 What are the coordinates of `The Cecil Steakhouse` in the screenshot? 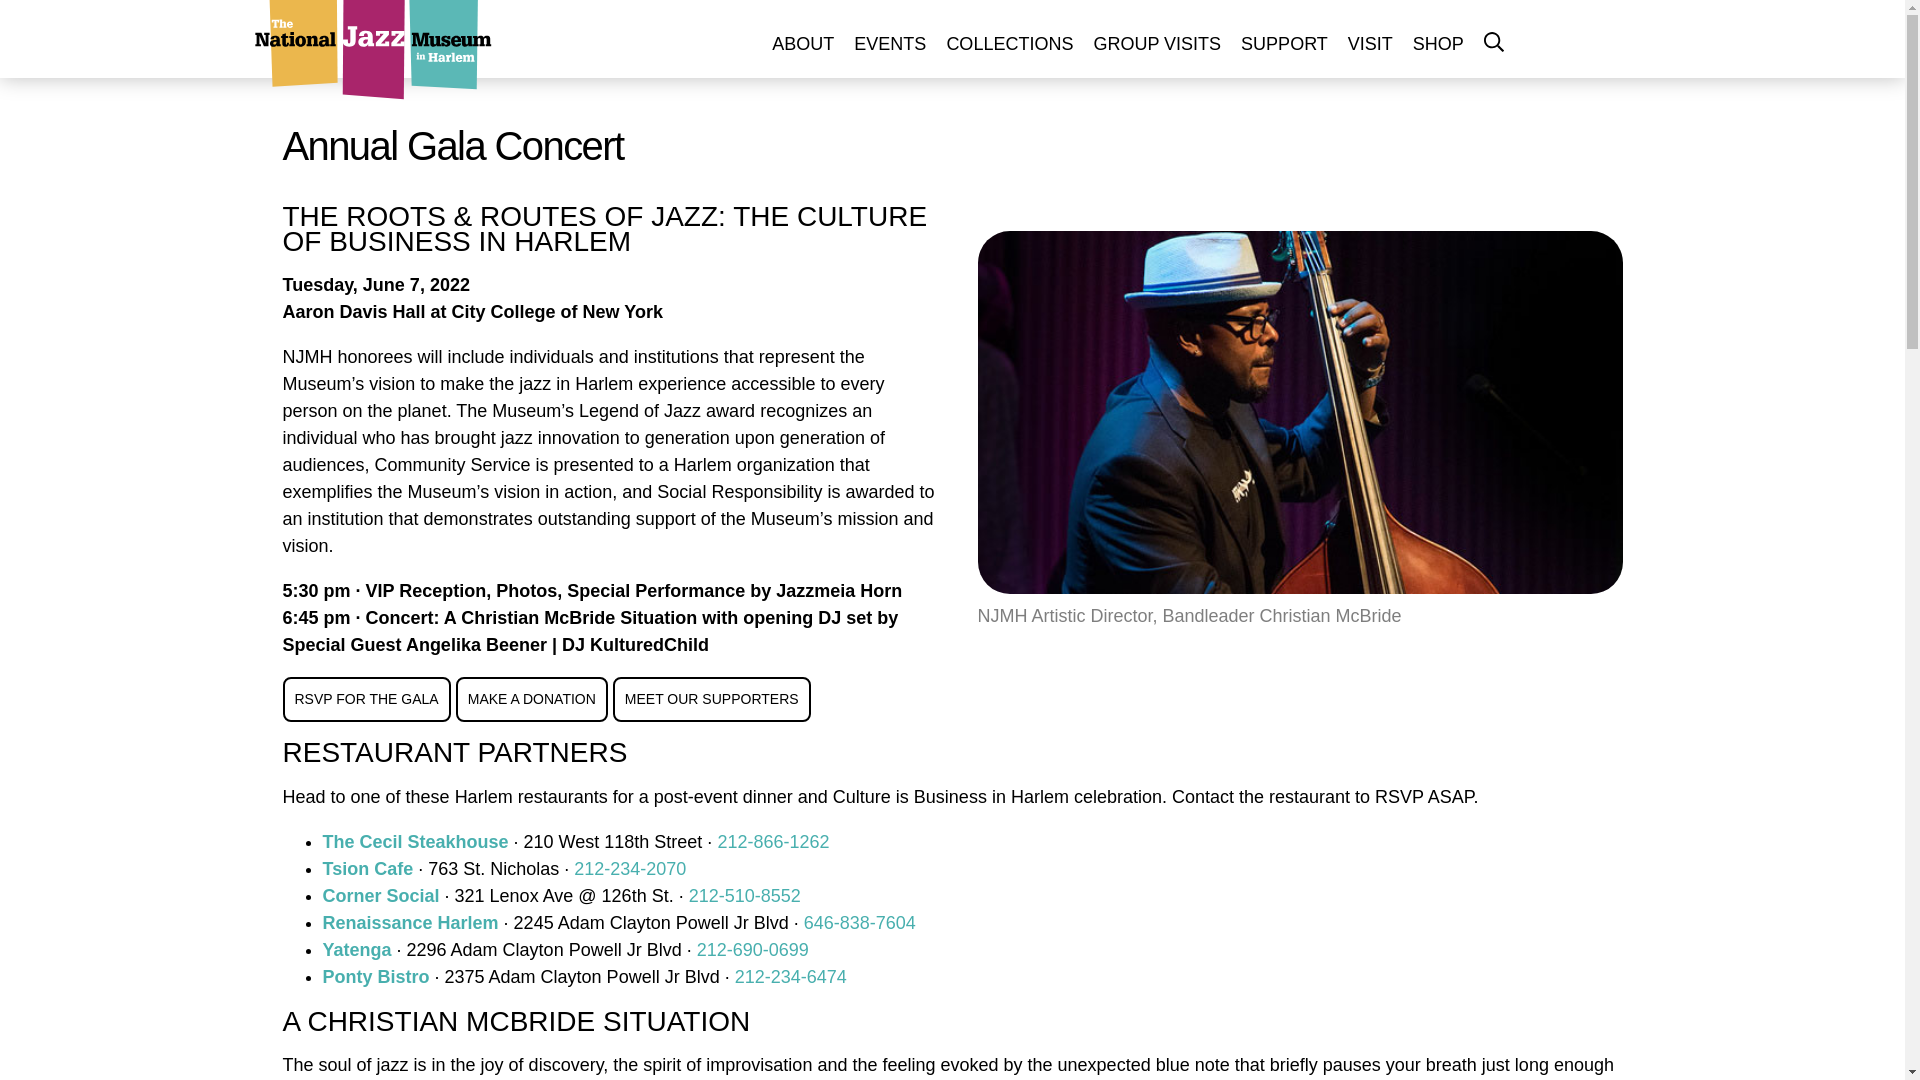 It's located at (415, 842).